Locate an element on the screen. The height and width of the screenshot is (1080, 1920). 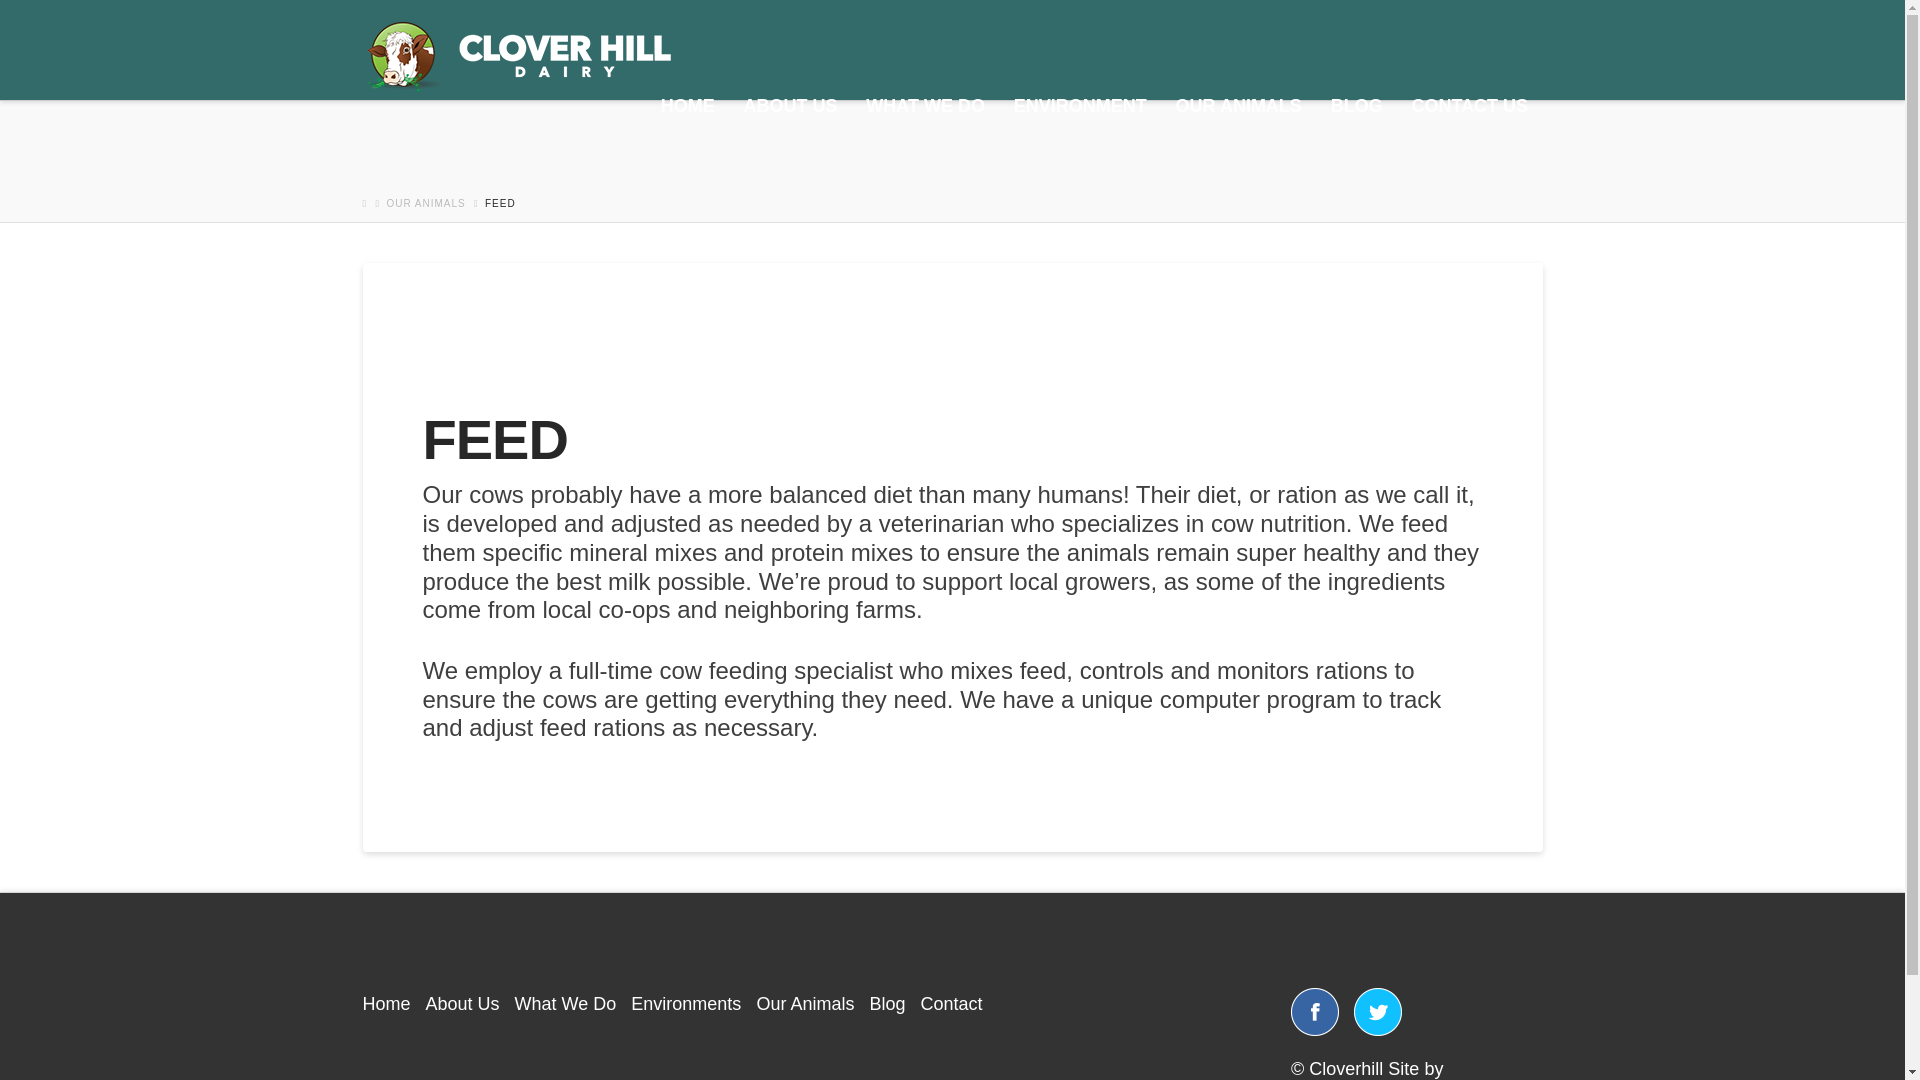
ABOUT US is located at coordinates (790, 146).